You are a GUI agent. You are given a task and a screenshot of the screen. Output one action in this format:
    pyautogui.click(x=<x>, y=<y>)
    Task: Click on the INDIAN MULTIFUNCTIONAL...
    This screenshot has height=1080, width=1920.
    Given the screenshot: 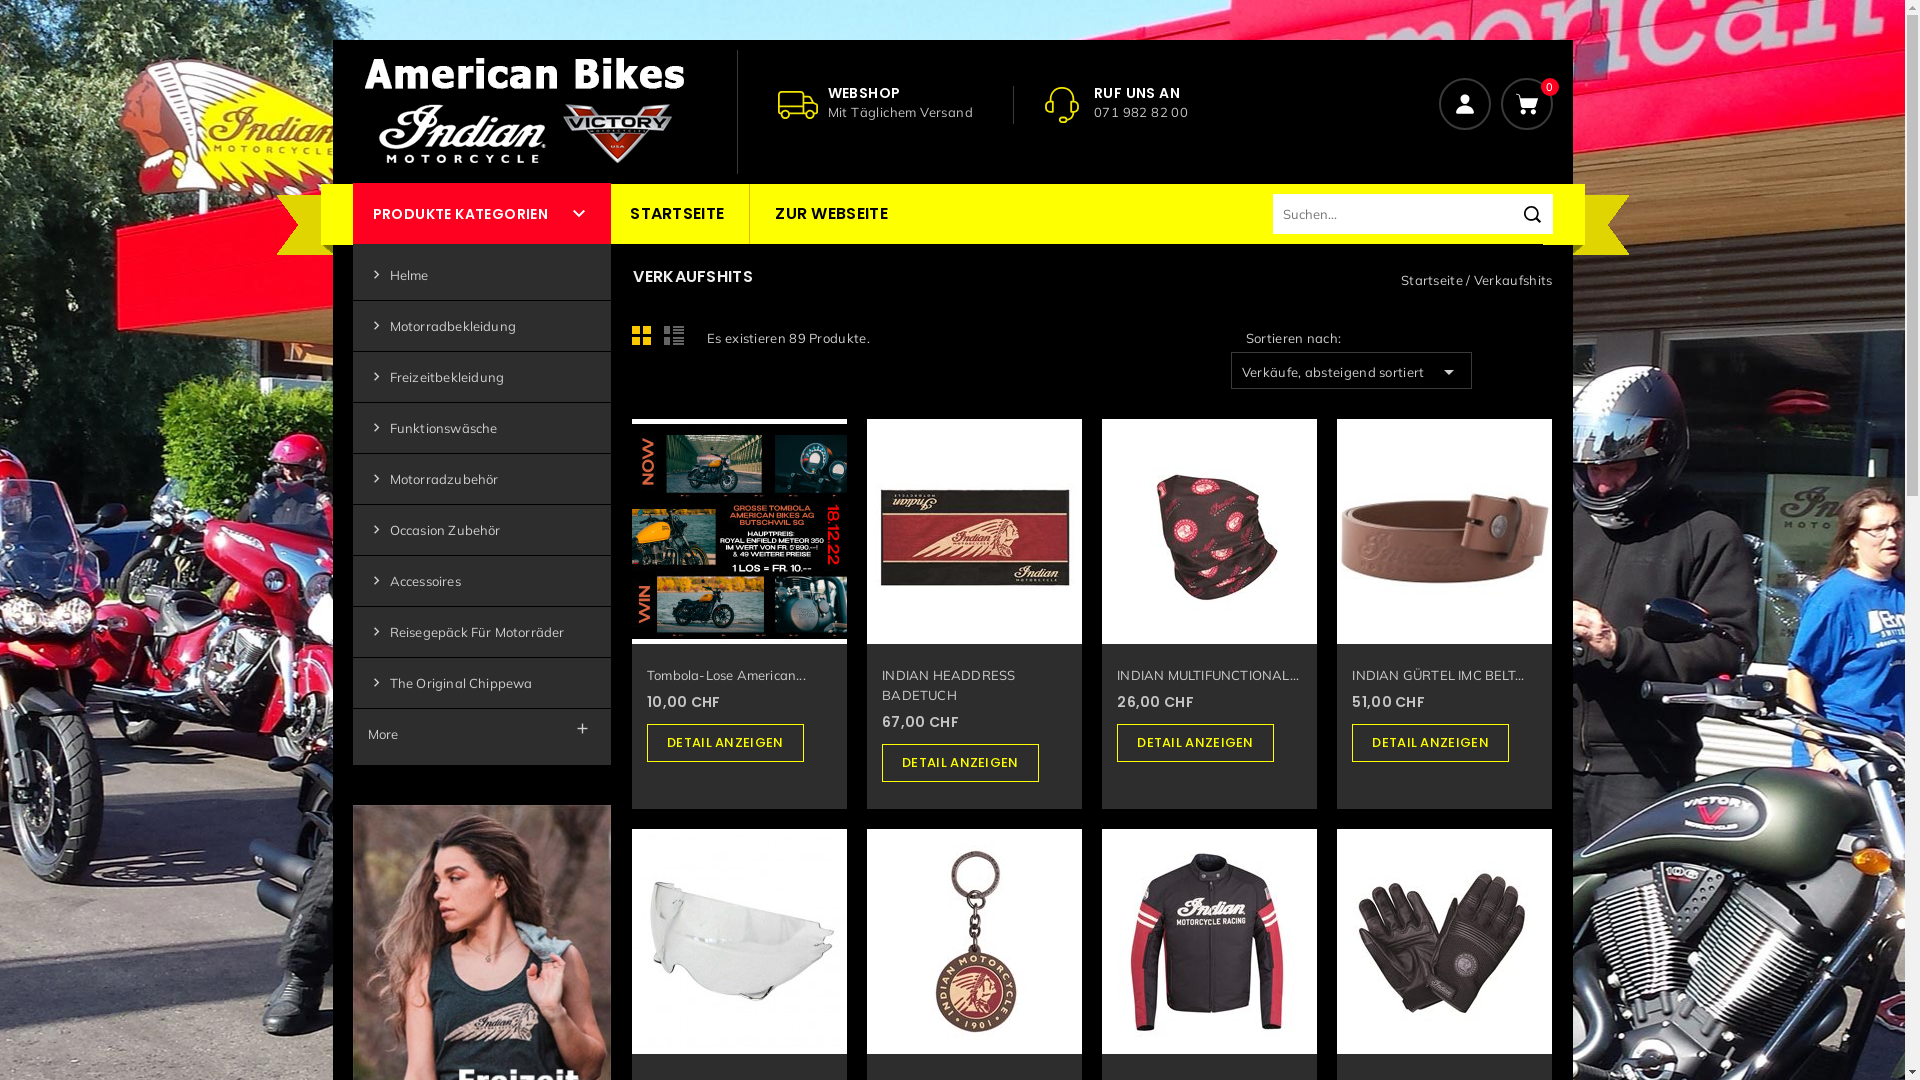 What is the action you would take?
    pyautogui.click(x=1208, y=675)
    